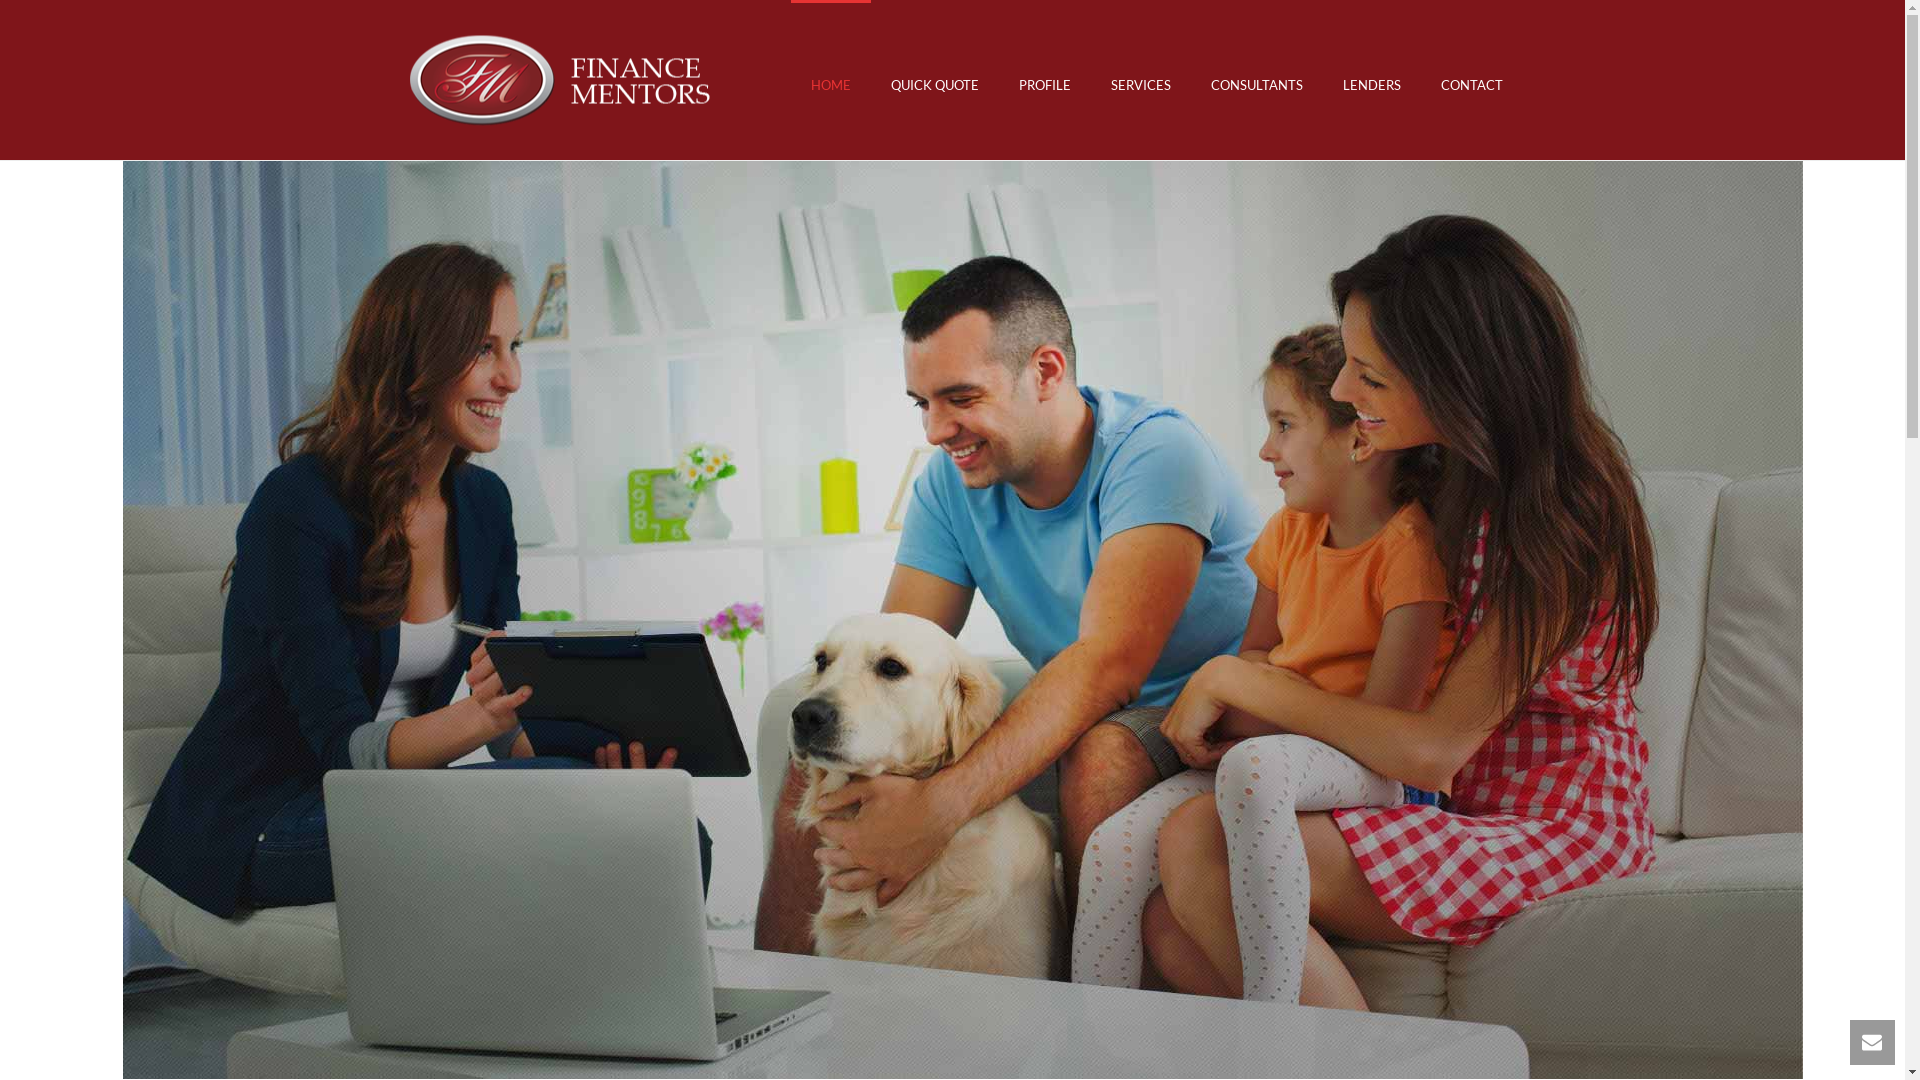 This screenshot has height=1080, width=1920. I want to click on CONTACT, so click(1471, 80).